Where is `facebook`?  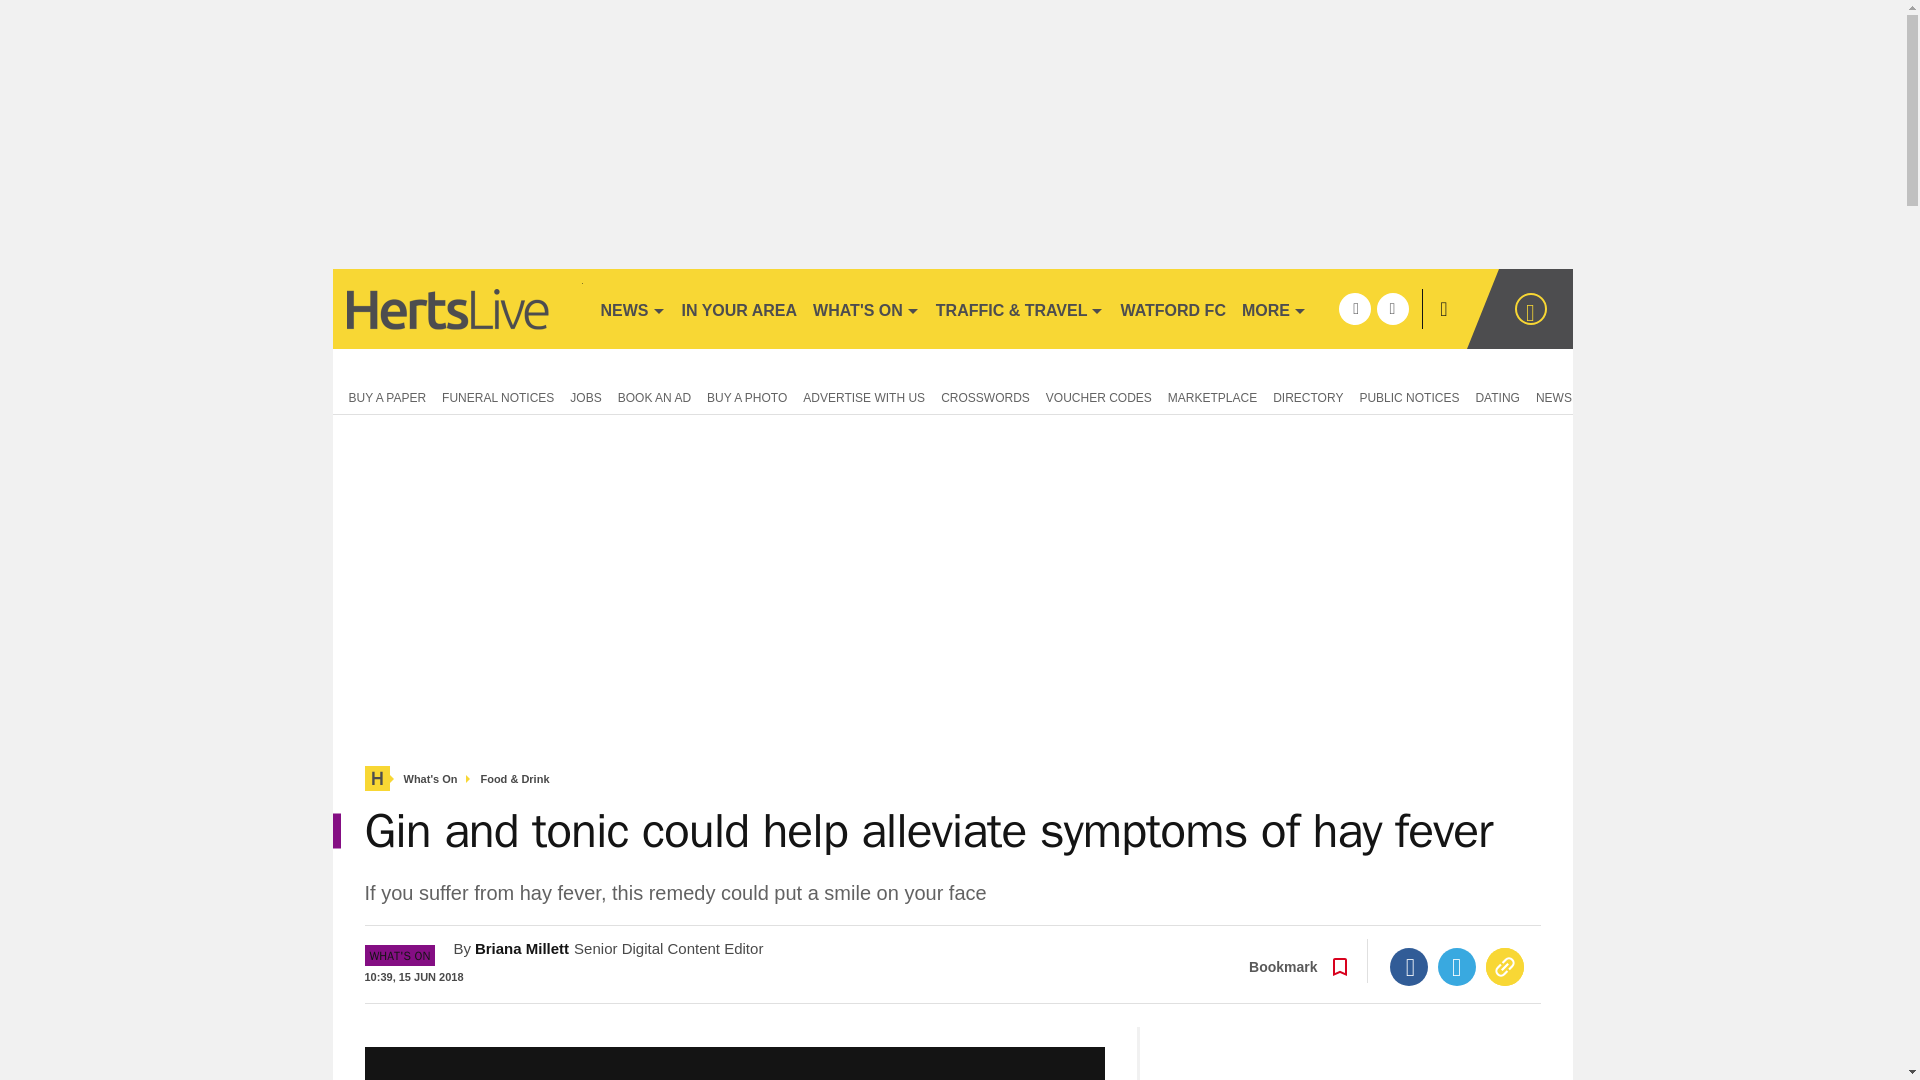
facebook is located at coordinates (1354, 308).